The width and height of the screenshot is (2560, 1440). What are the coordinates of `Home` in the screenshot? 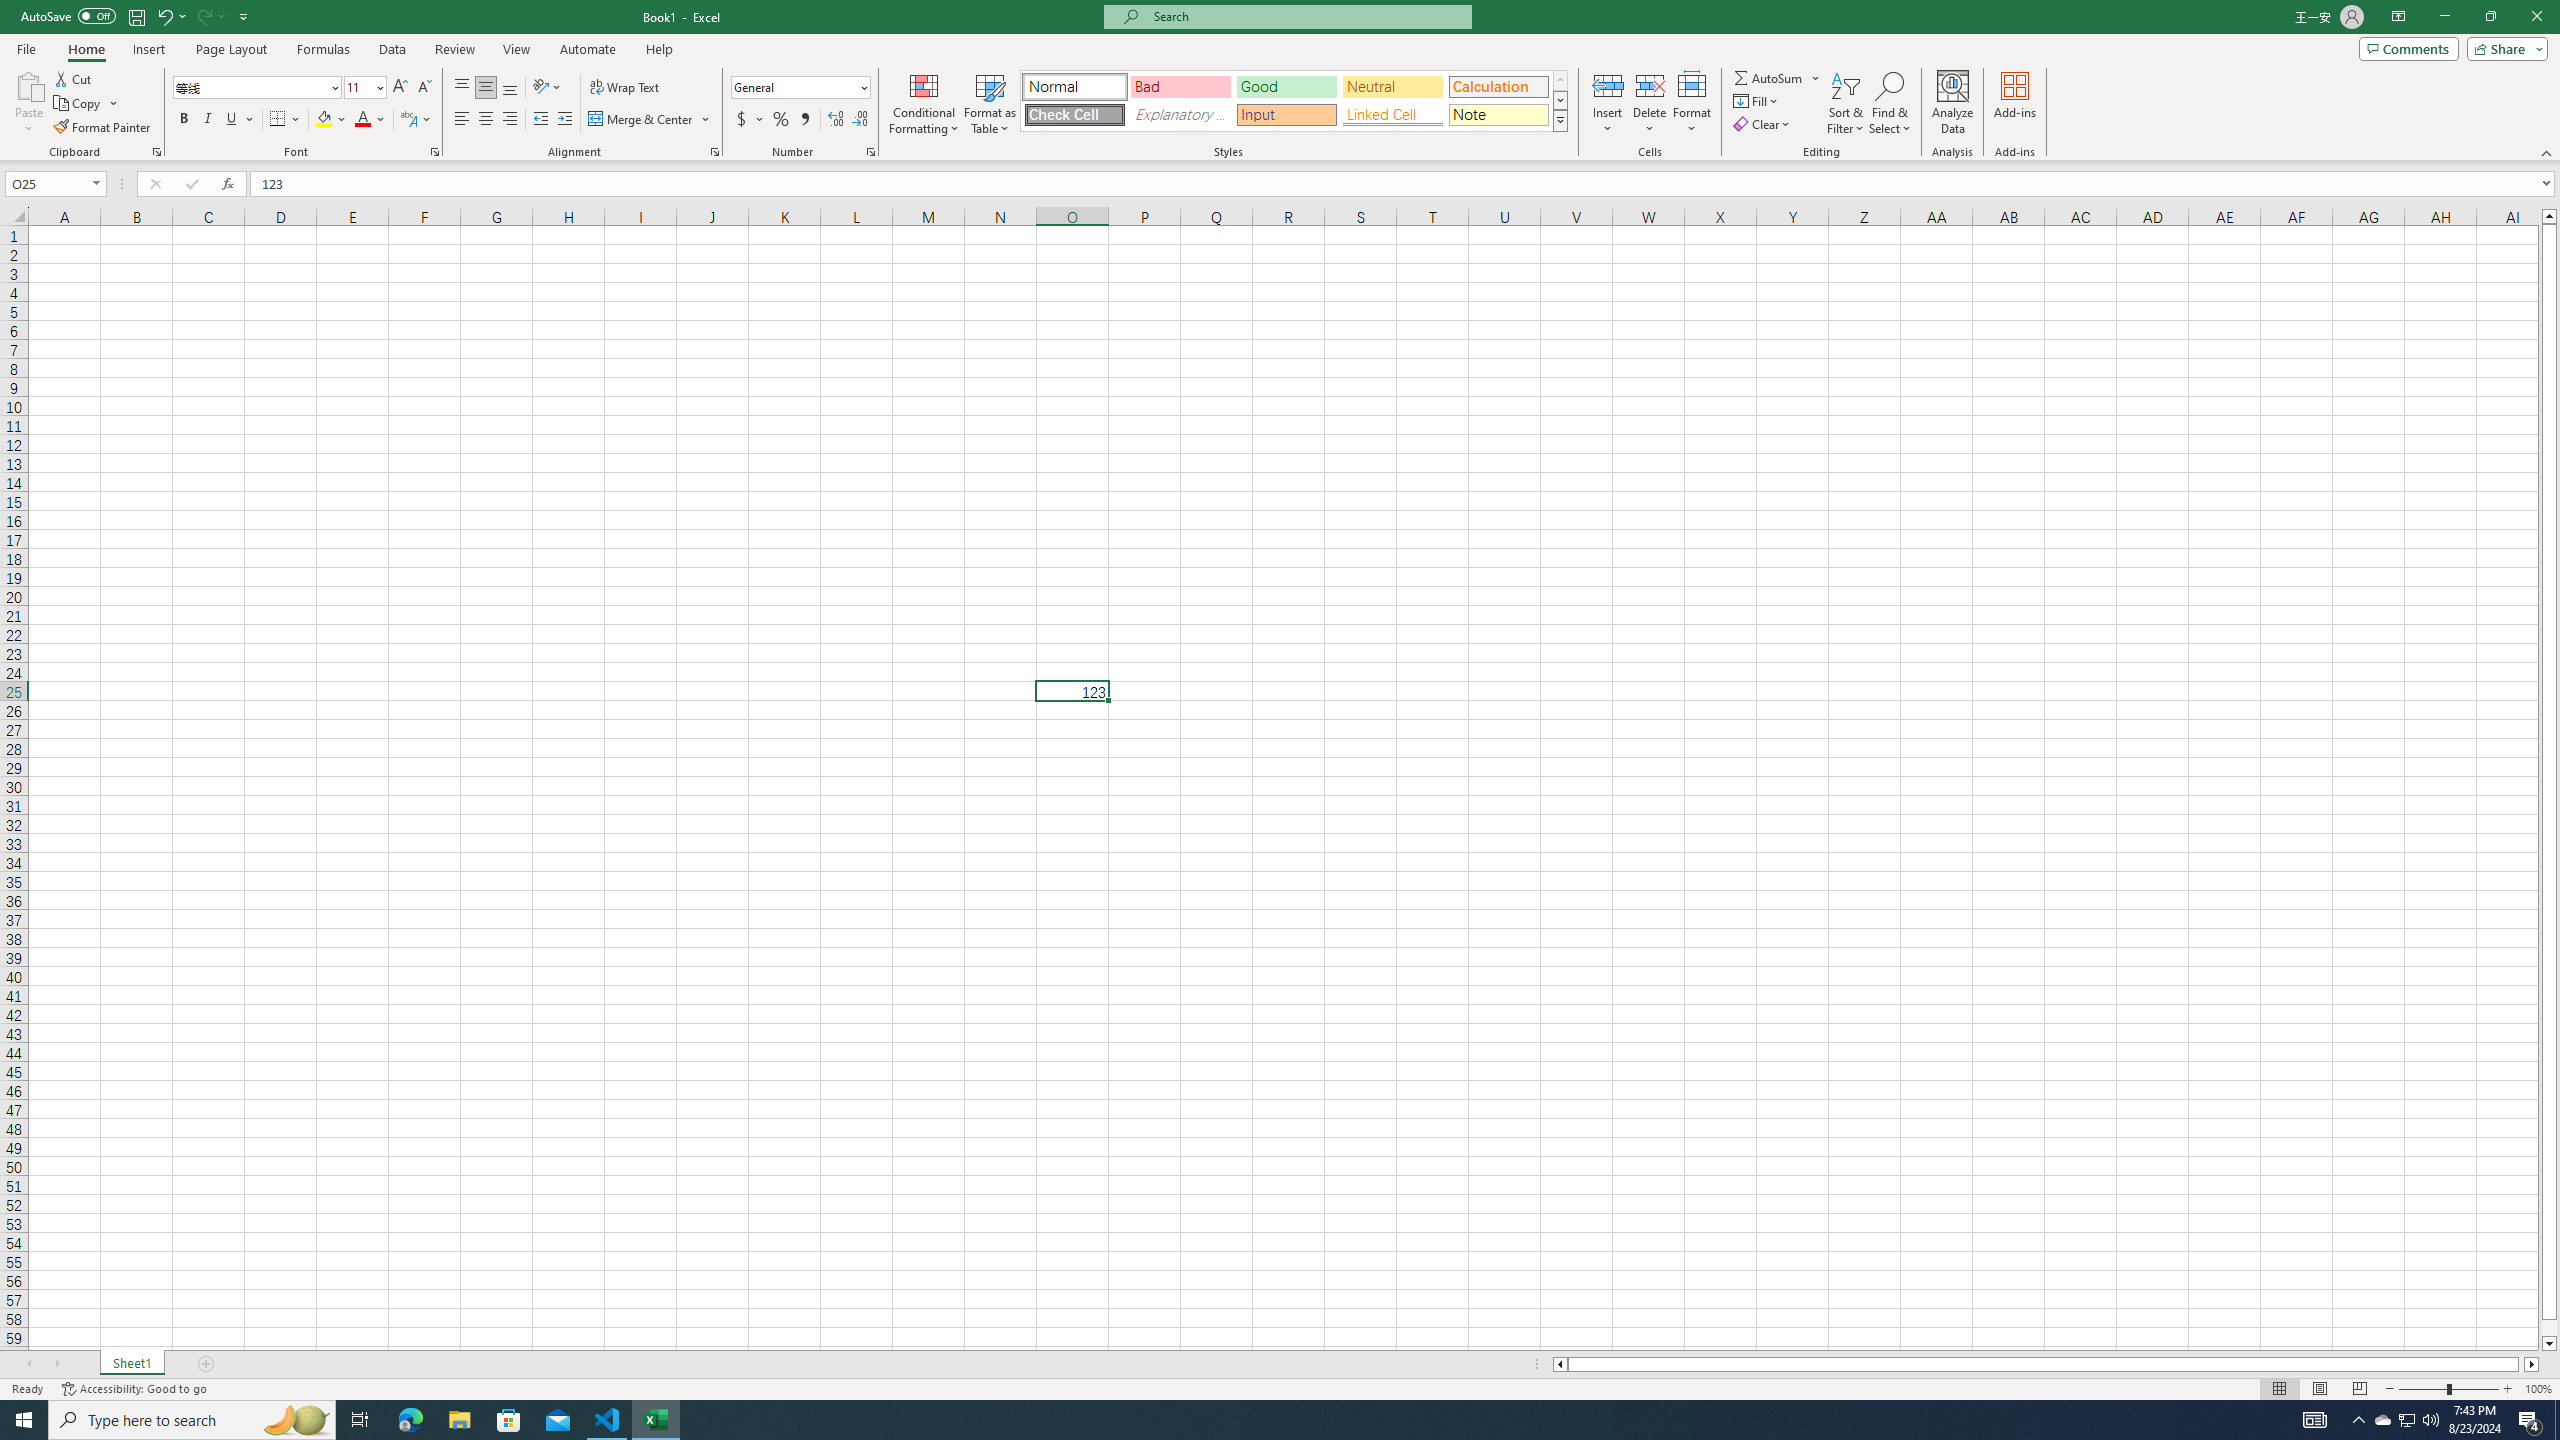 It's located at (85, 49).